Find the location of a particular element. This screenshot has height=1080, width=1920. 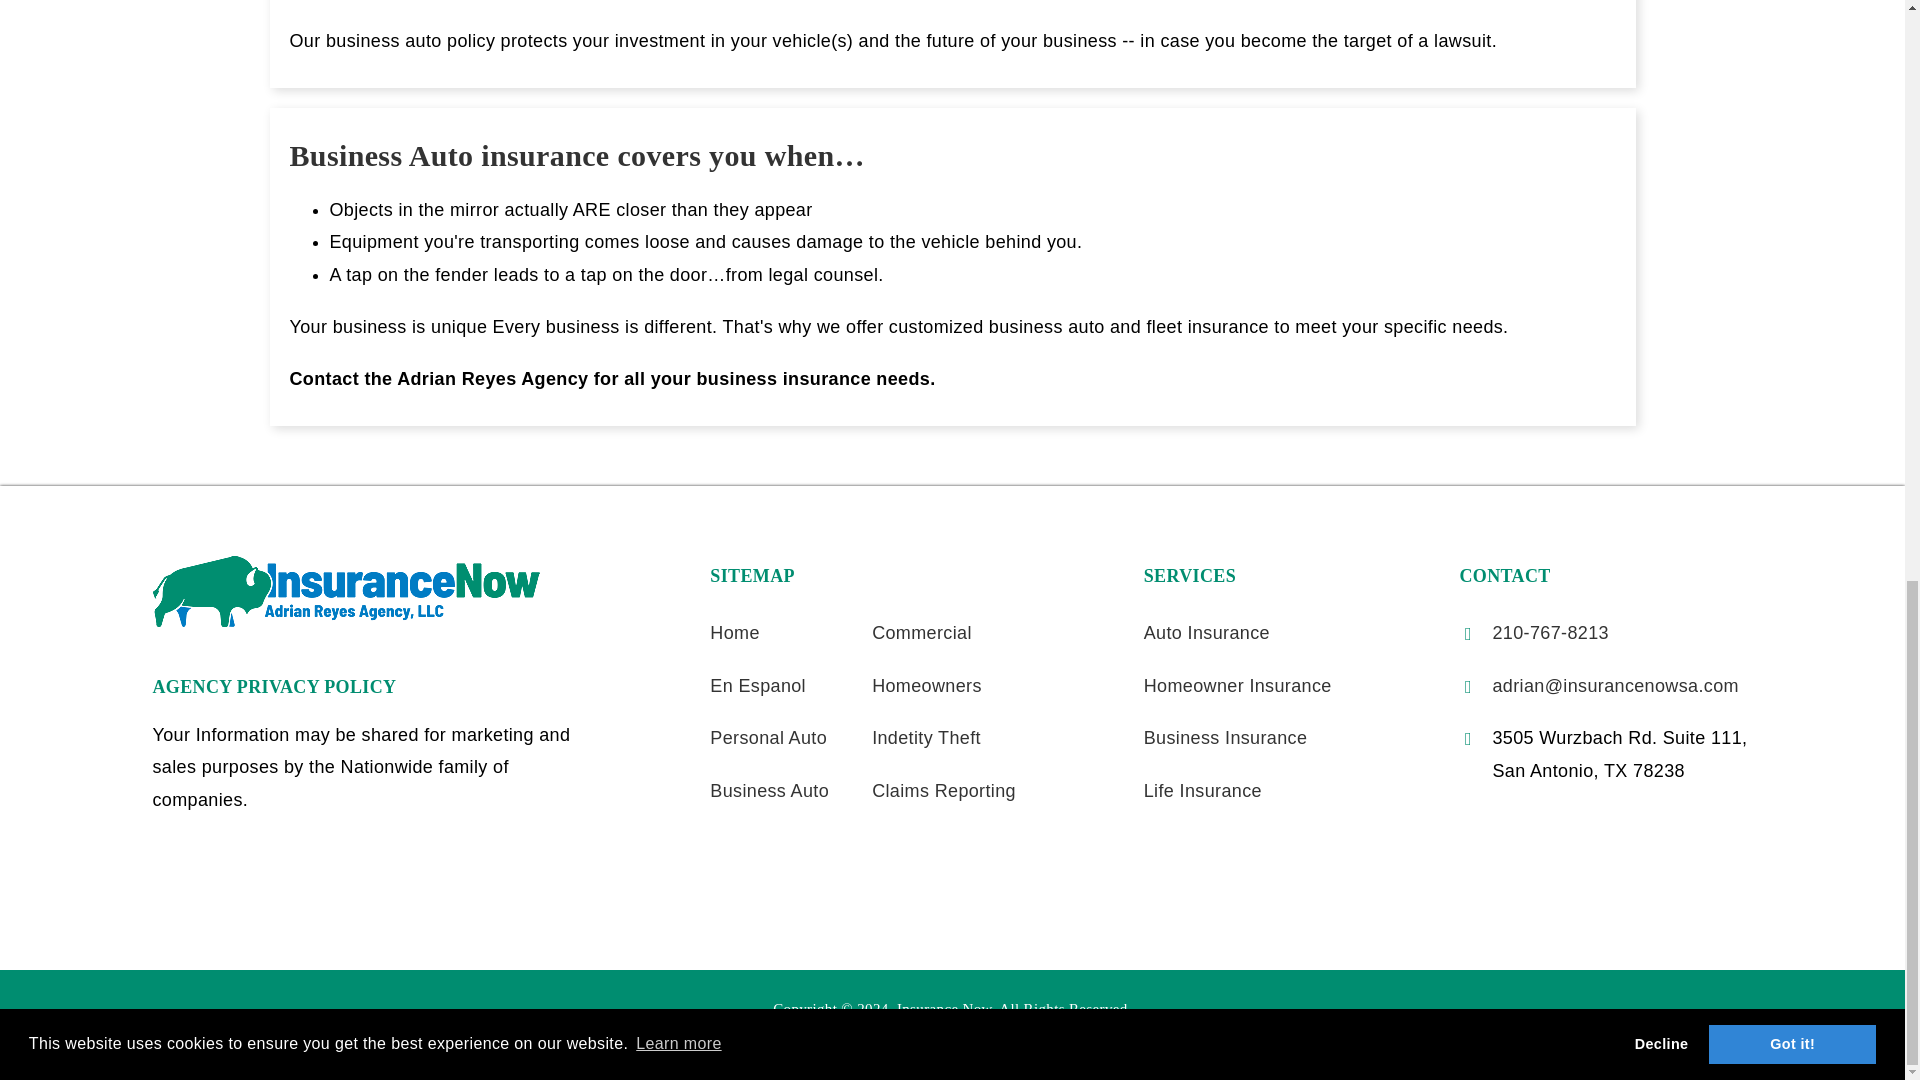

En Espanol is located at coordinates (758, 686).